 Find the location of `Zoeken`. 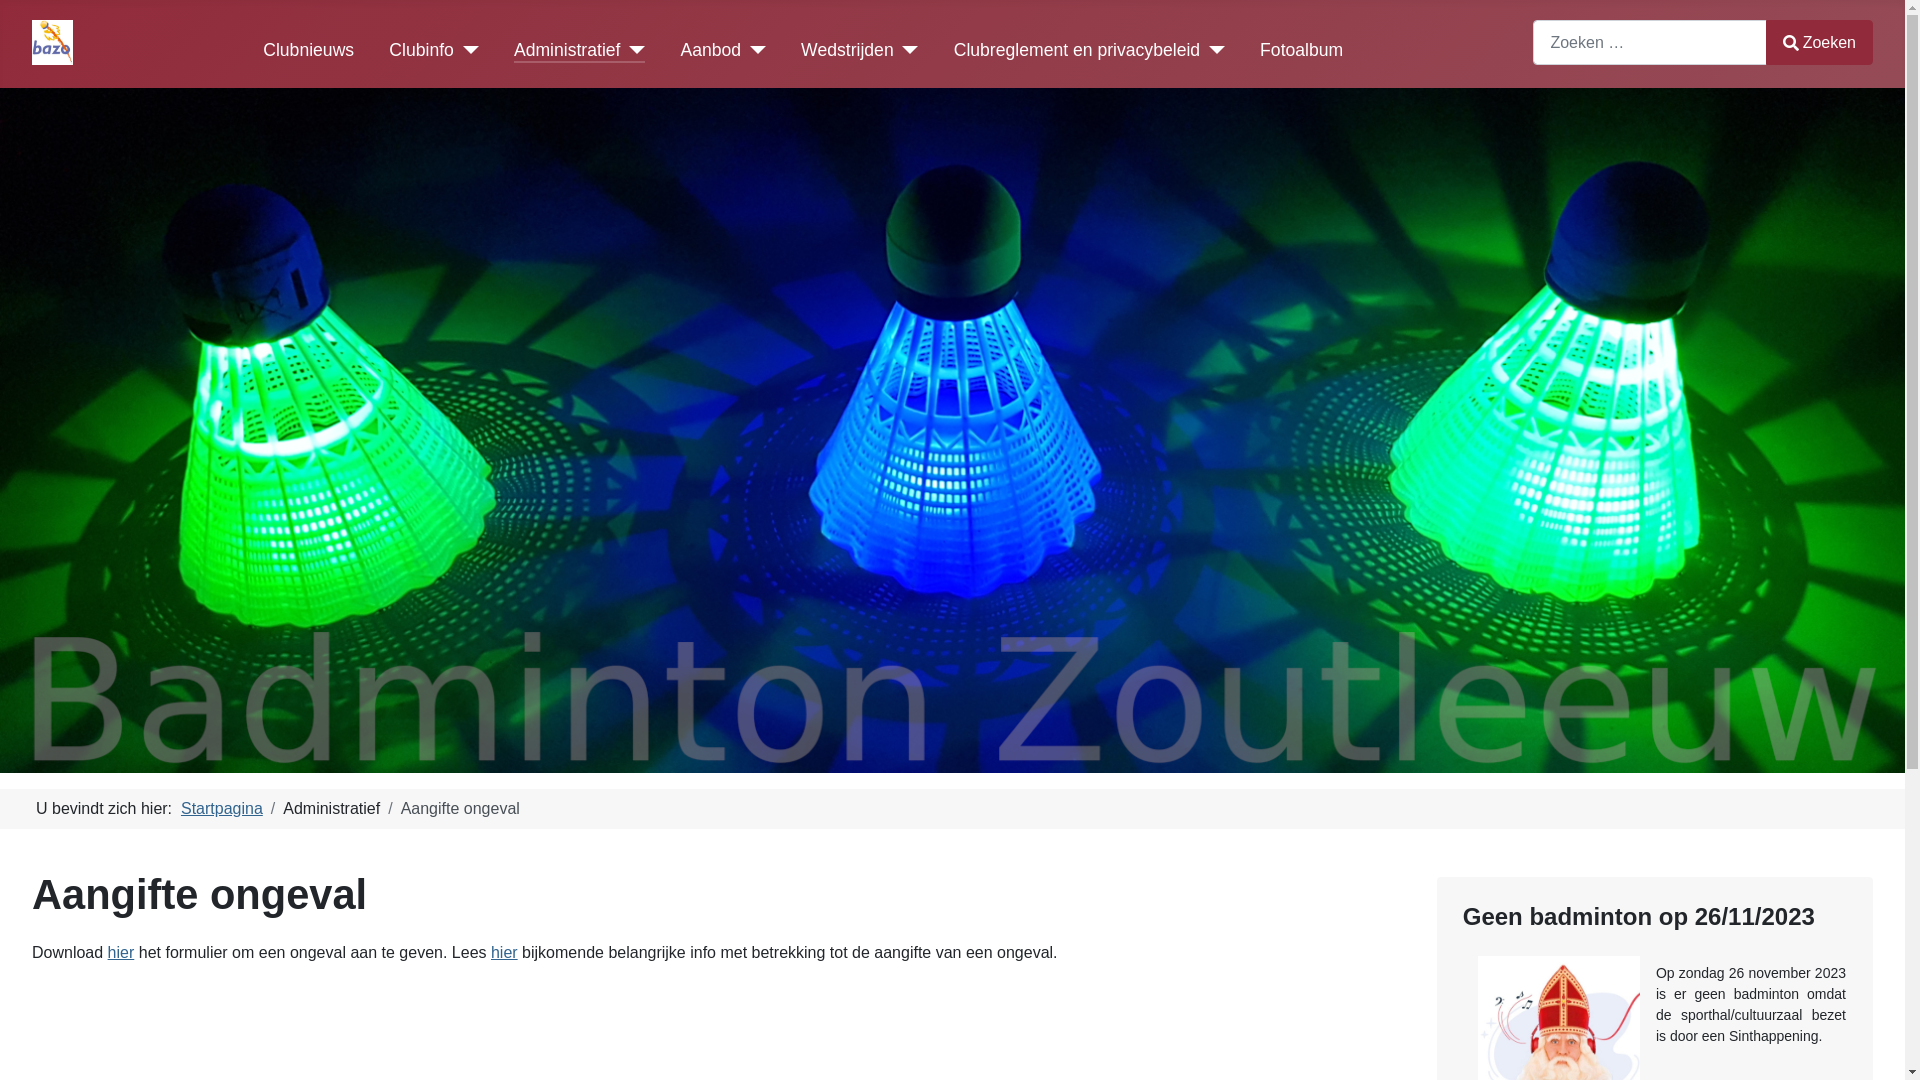

Zoeken is located at coordinates (1820, 42).